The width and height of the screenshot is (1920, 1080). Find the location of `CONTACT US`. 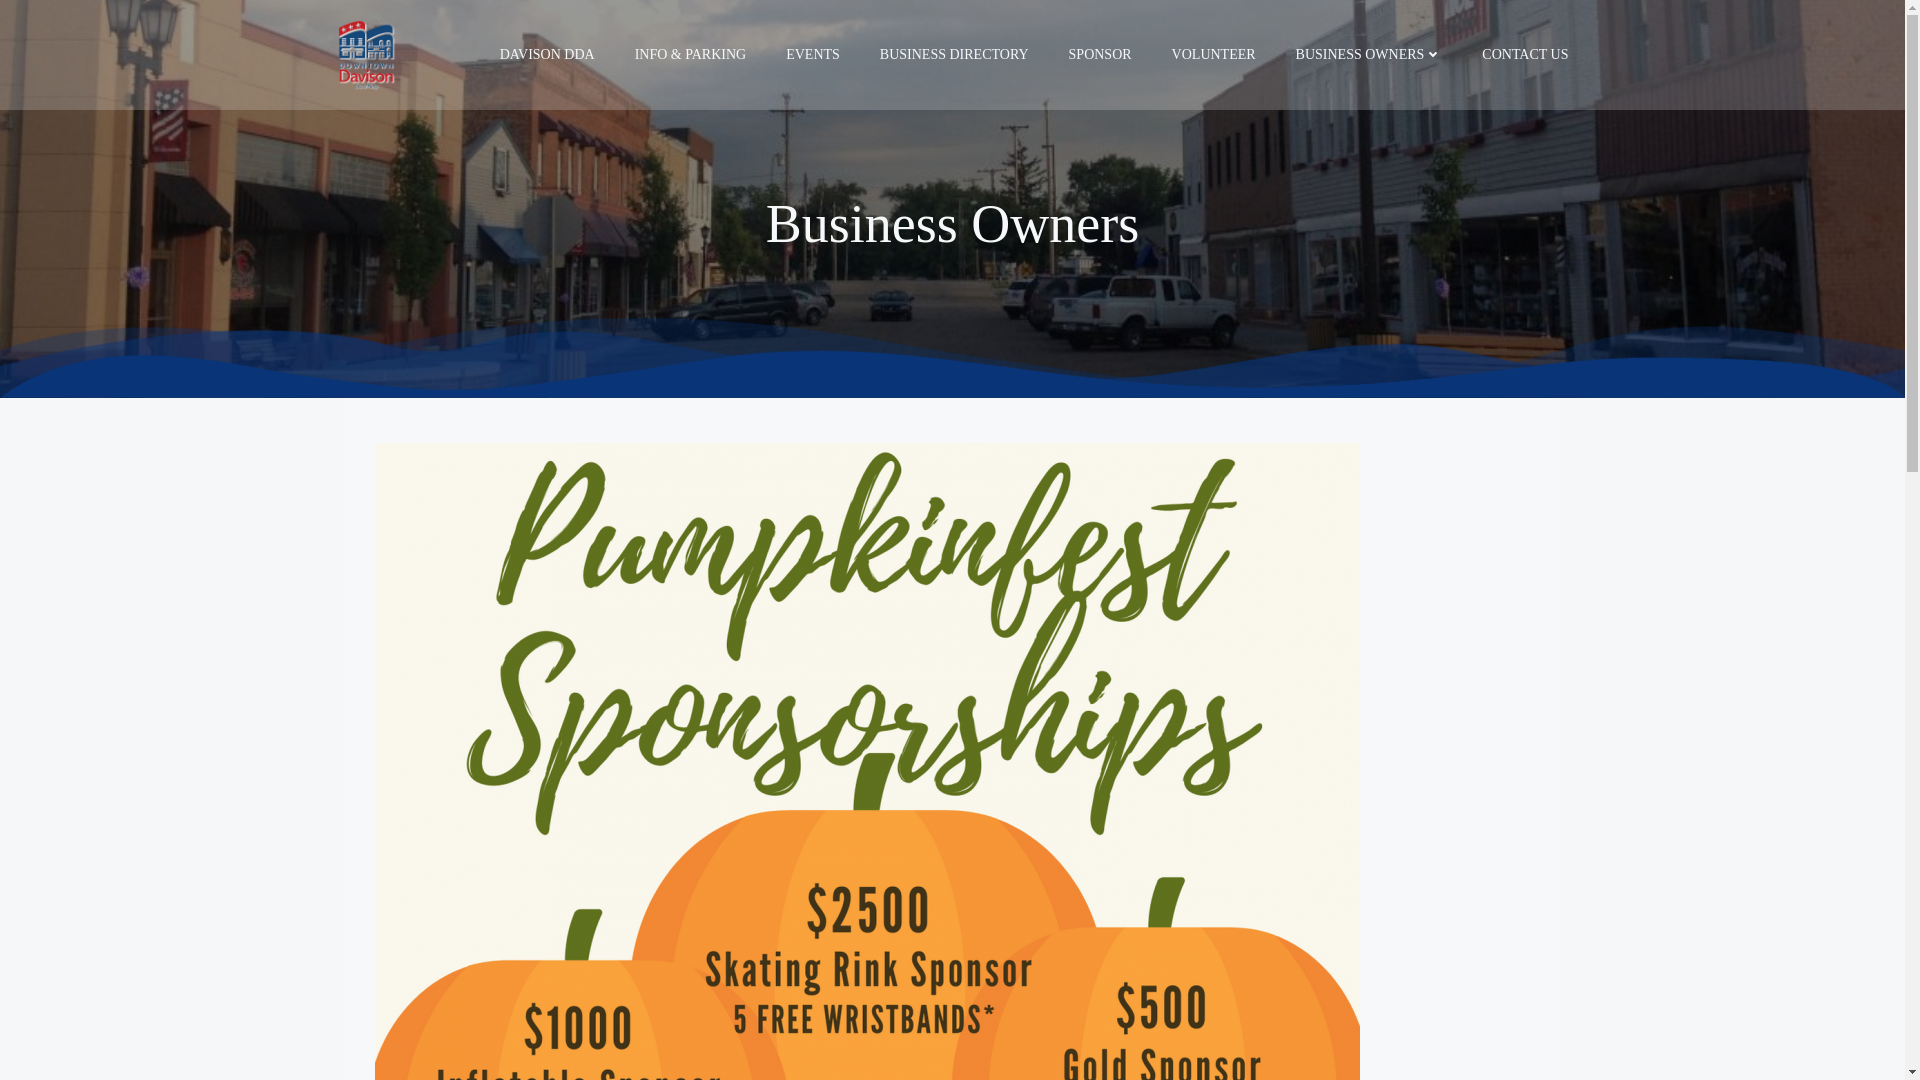

CONTACT US is located at coordinates (1525, 54).